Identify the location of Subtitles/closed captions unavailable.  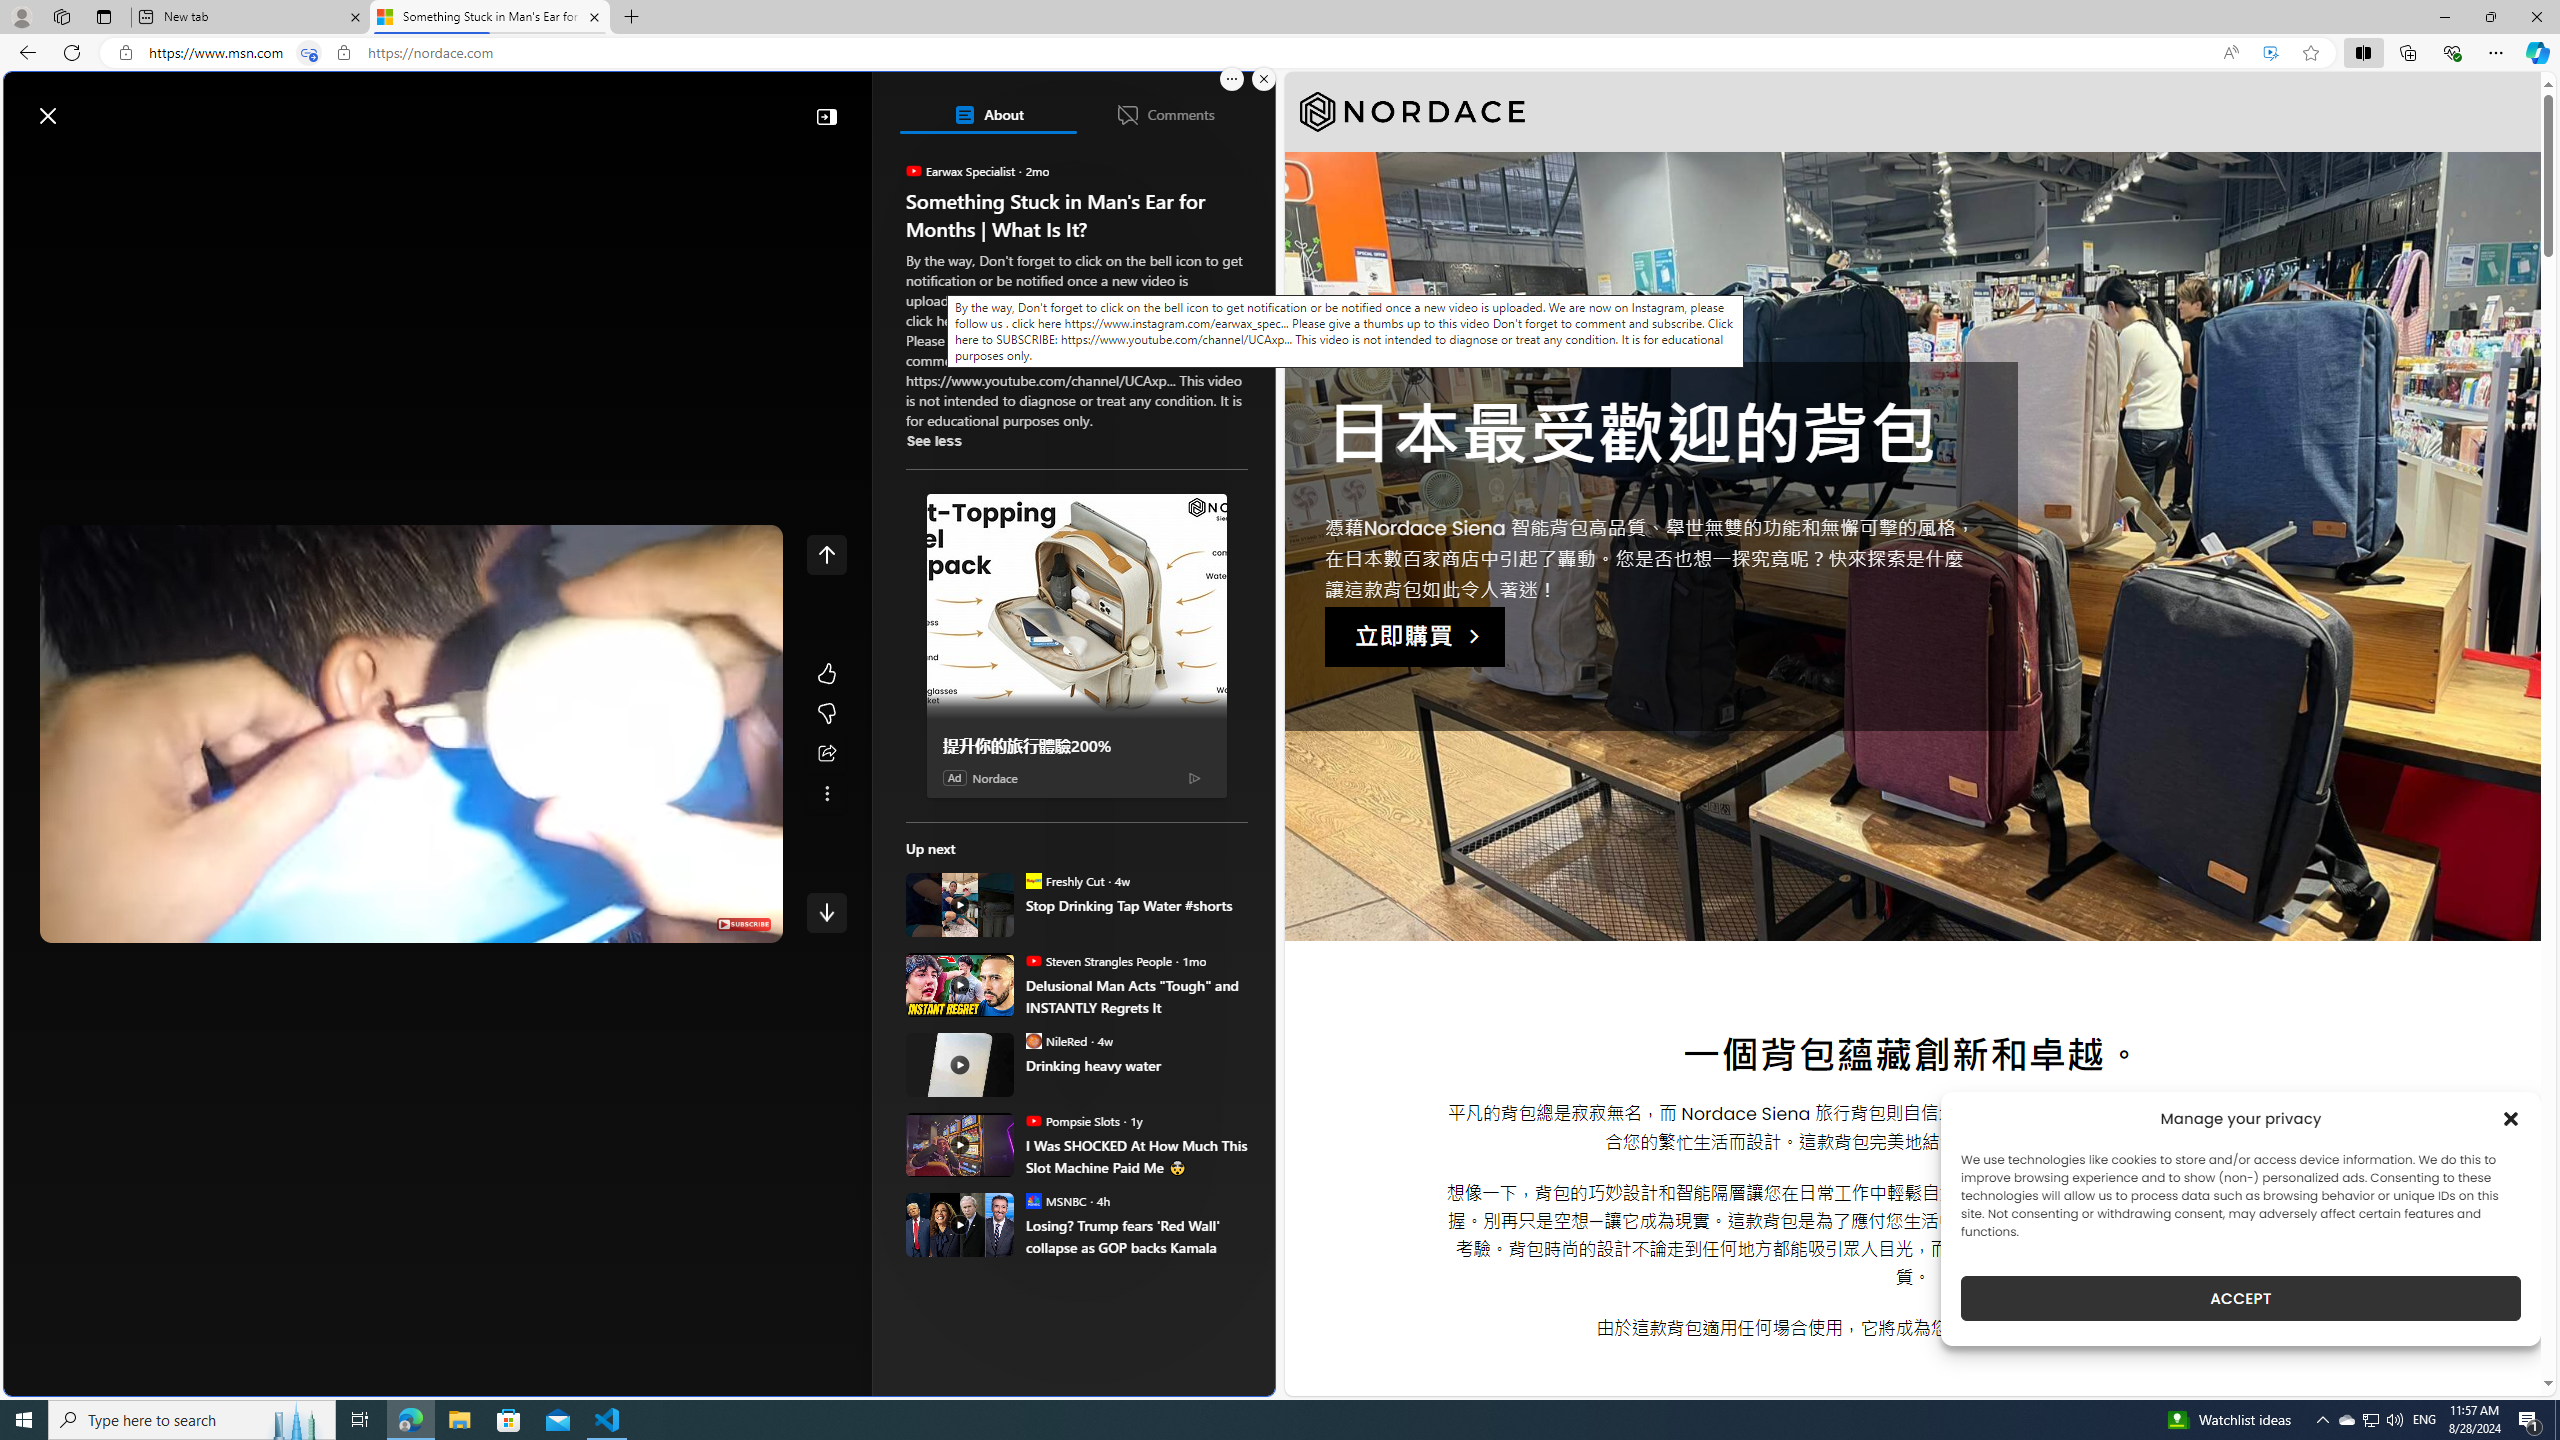
(604, 923).